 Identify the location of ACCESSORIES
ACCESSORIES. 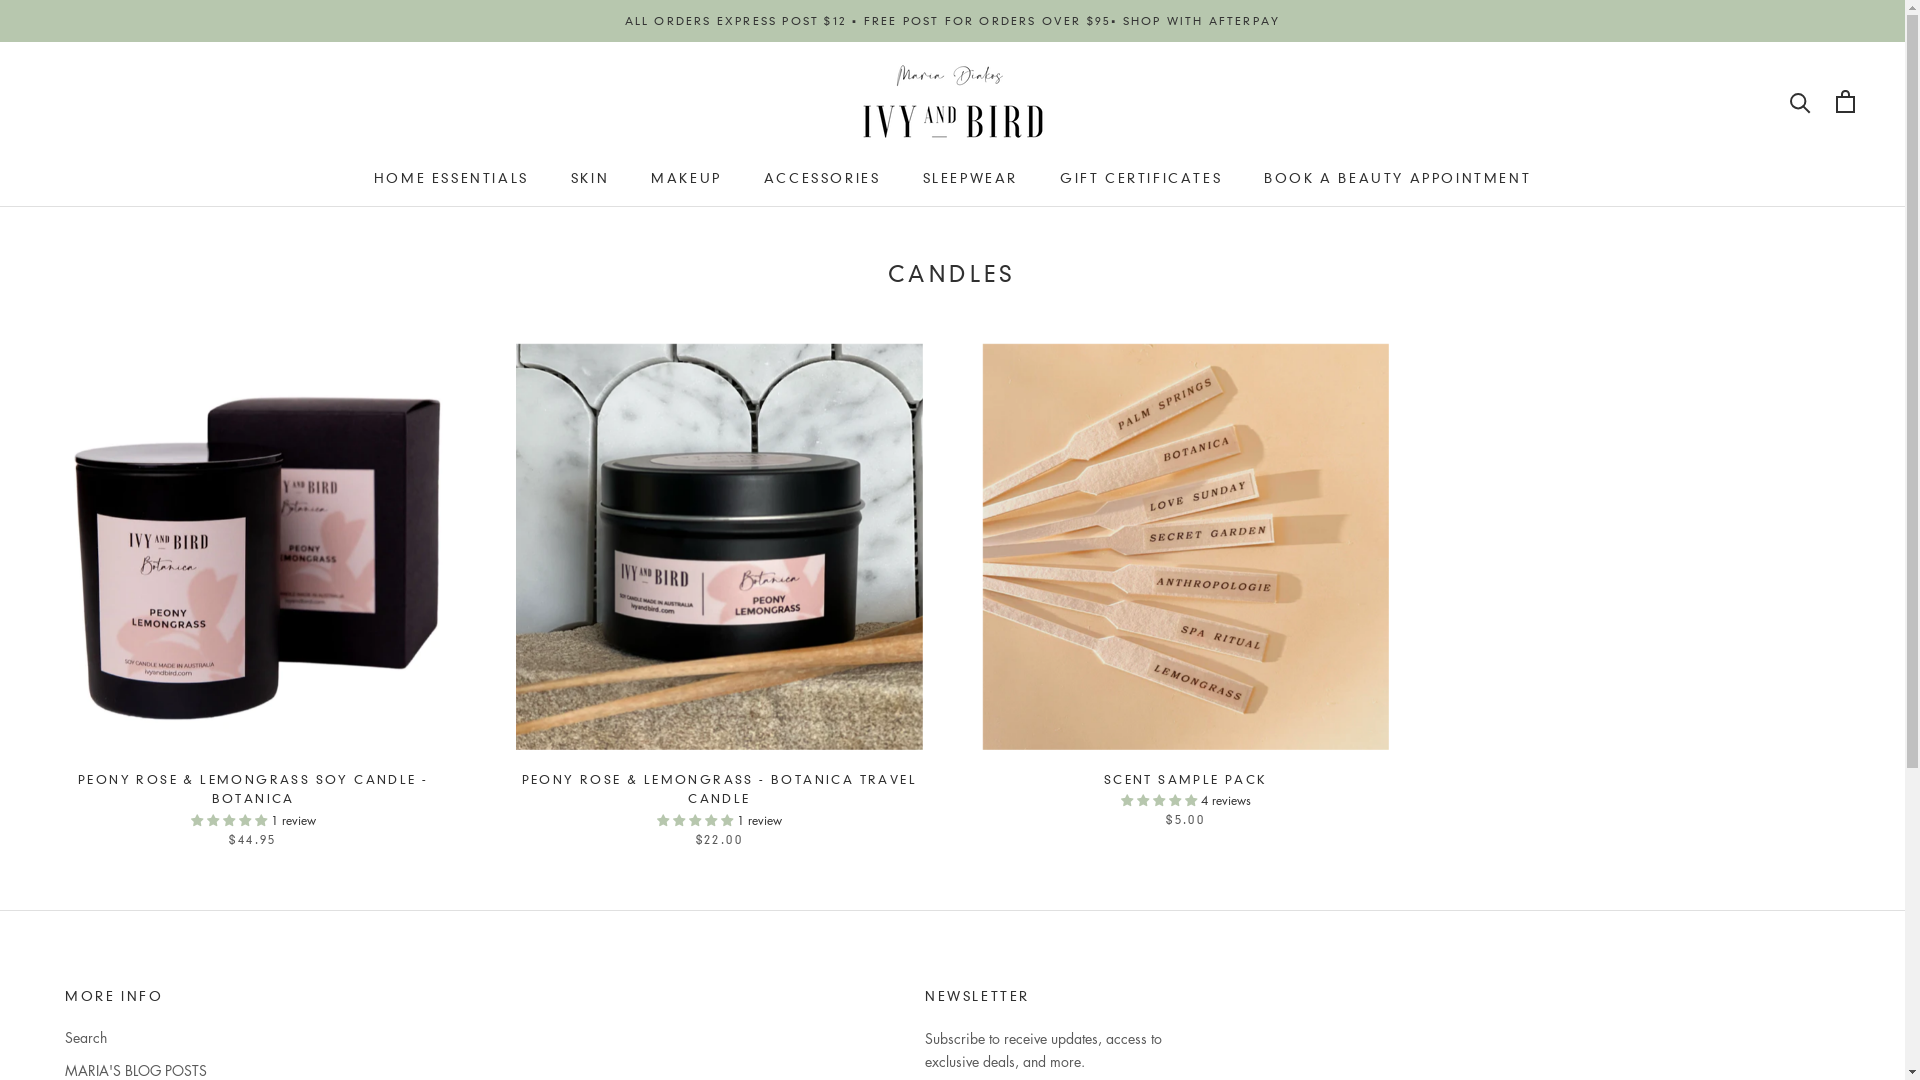
(822, 178).